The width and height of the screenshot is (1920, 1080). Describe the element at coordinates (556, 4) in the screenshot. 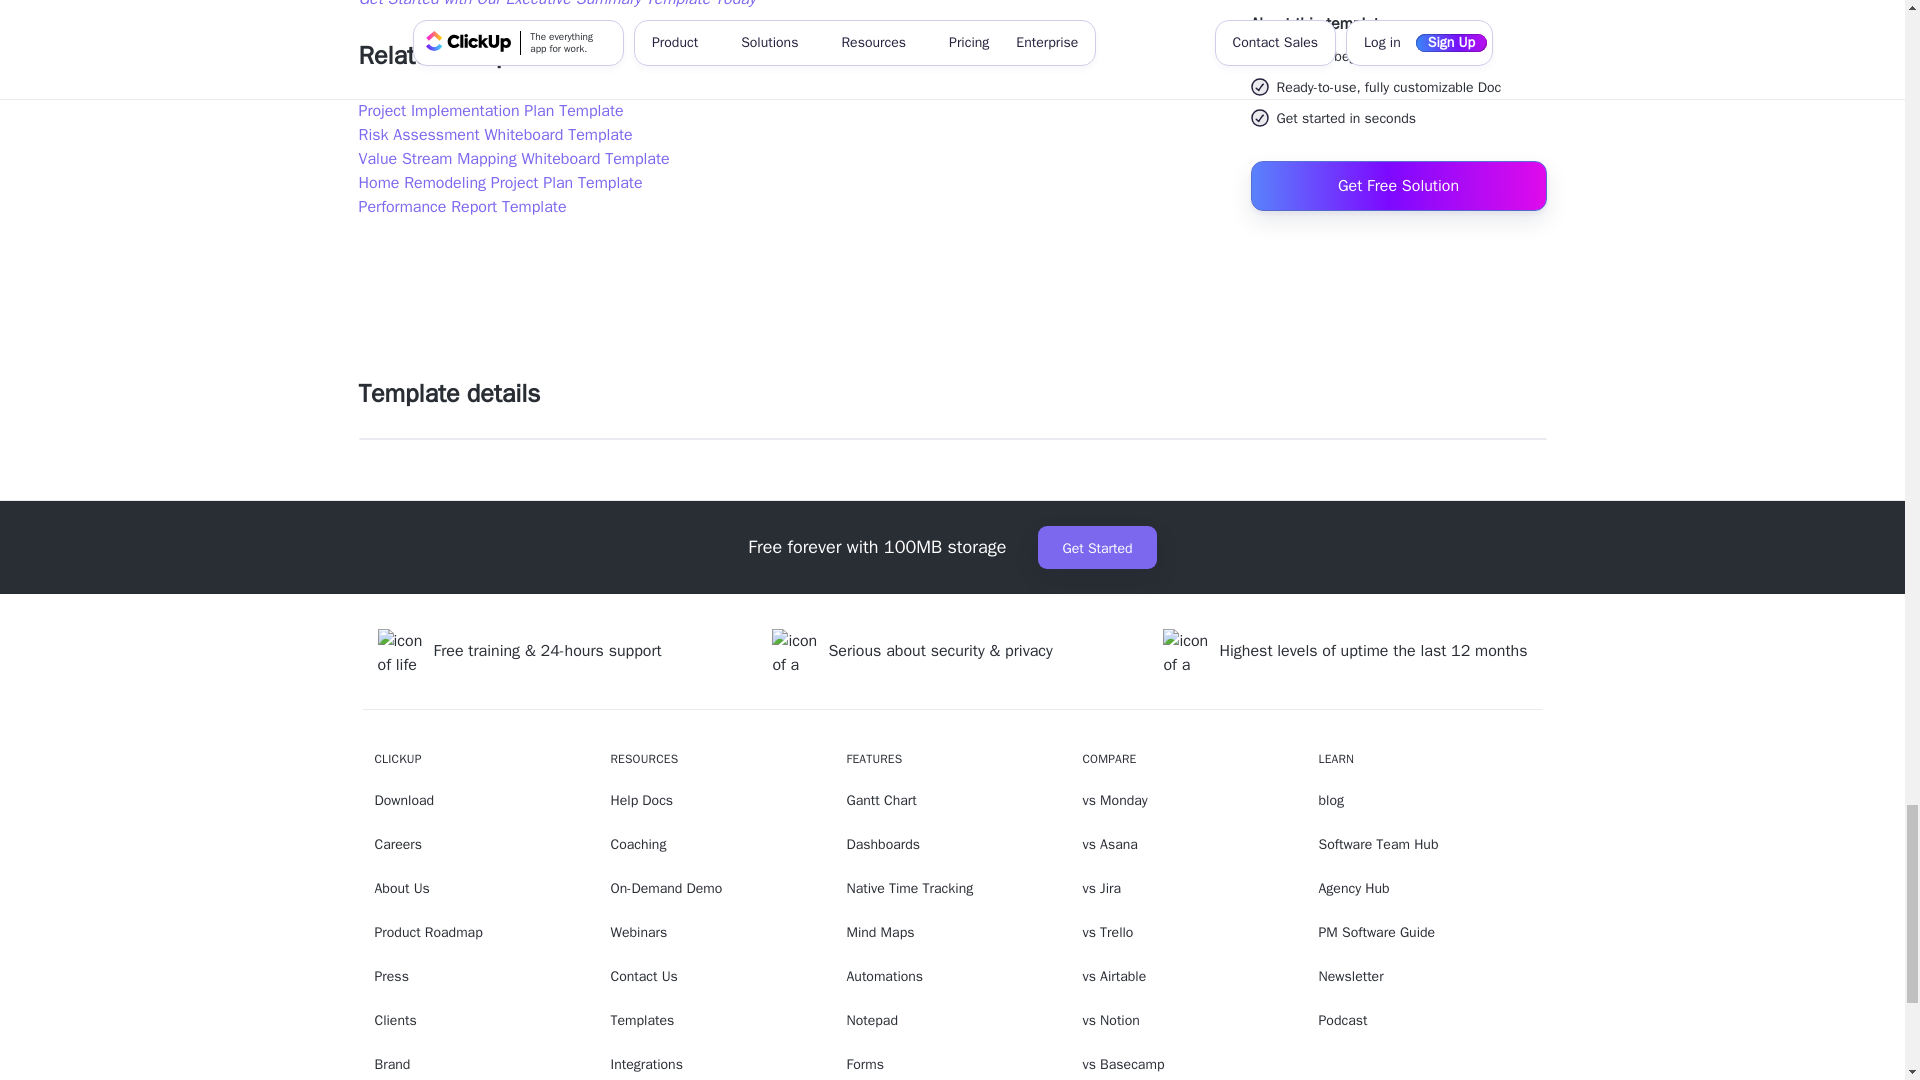

I see `Get Started with Our Executive Summary Template Today` at that location.